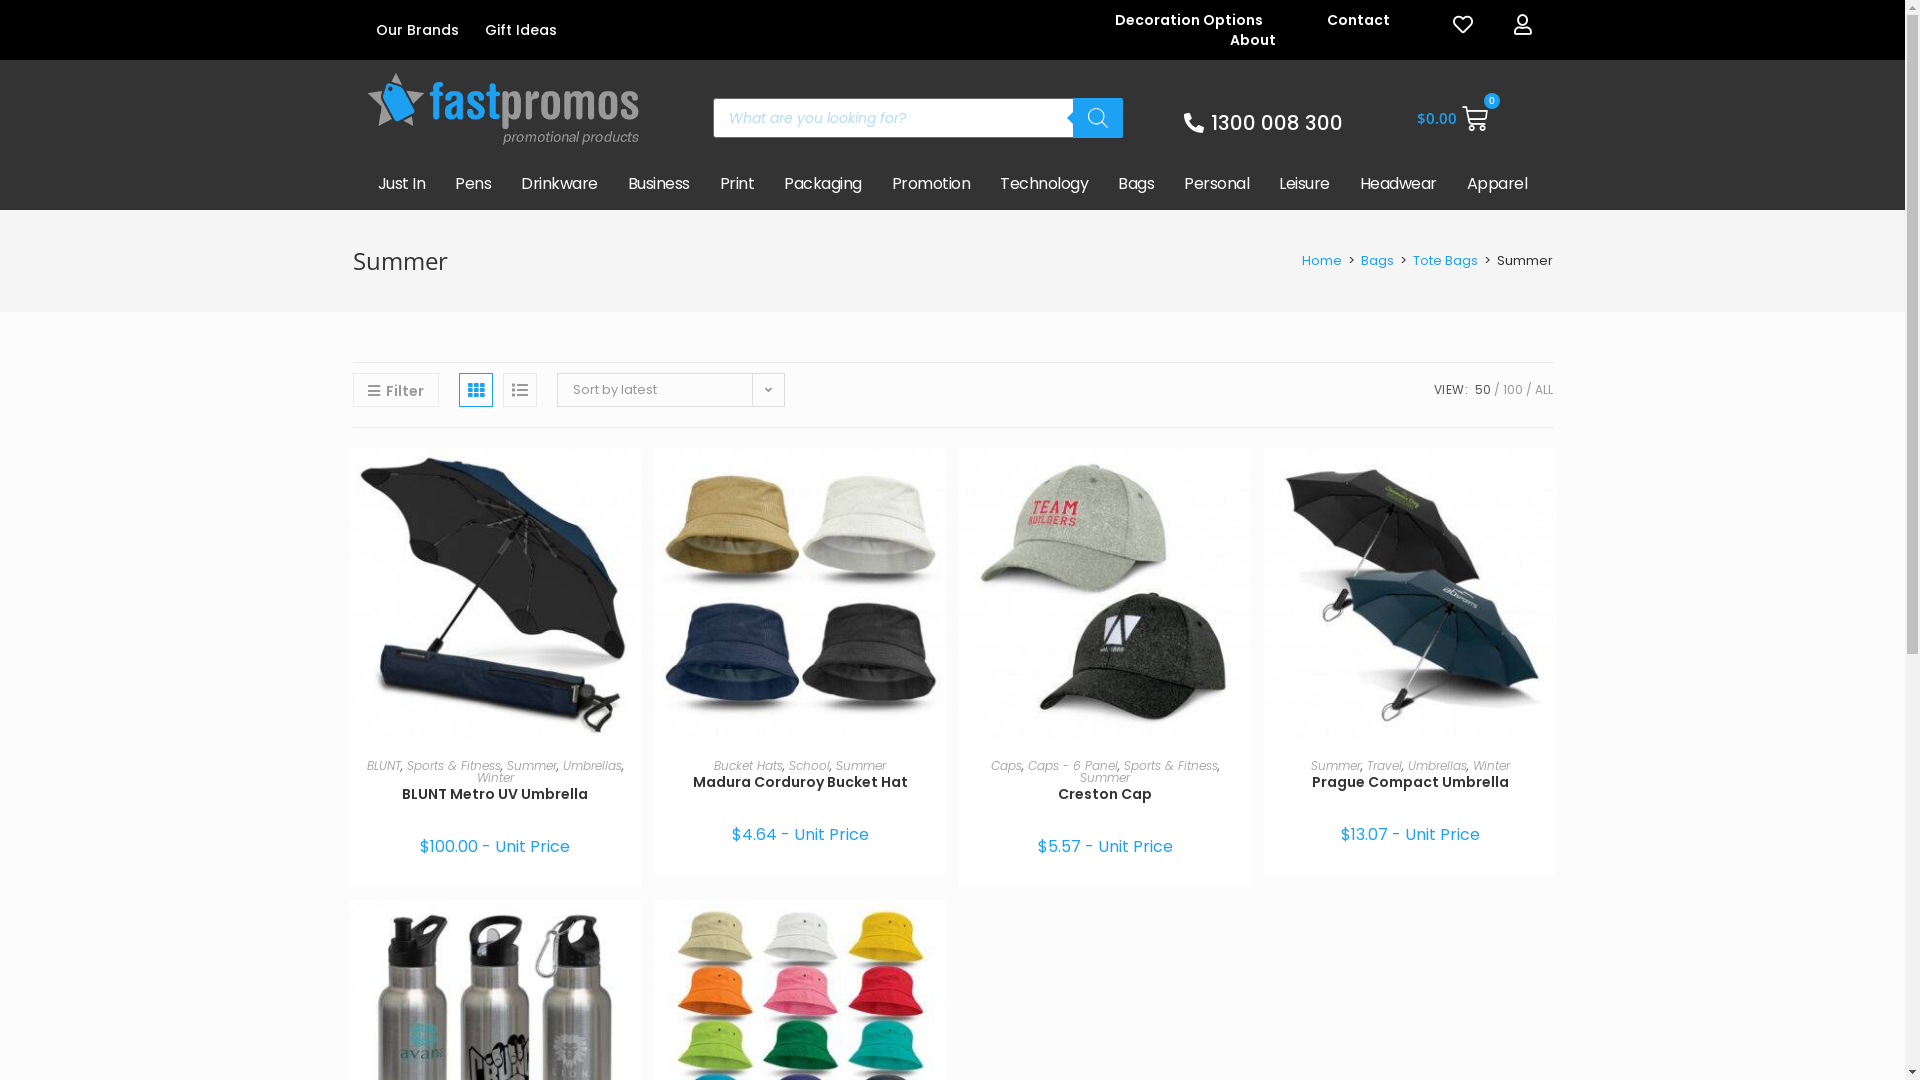 The image size is (1920, 1080). Describe the element at coordinates (453, 766) in the screenshot. I see `Sports & Fitness` at that location.